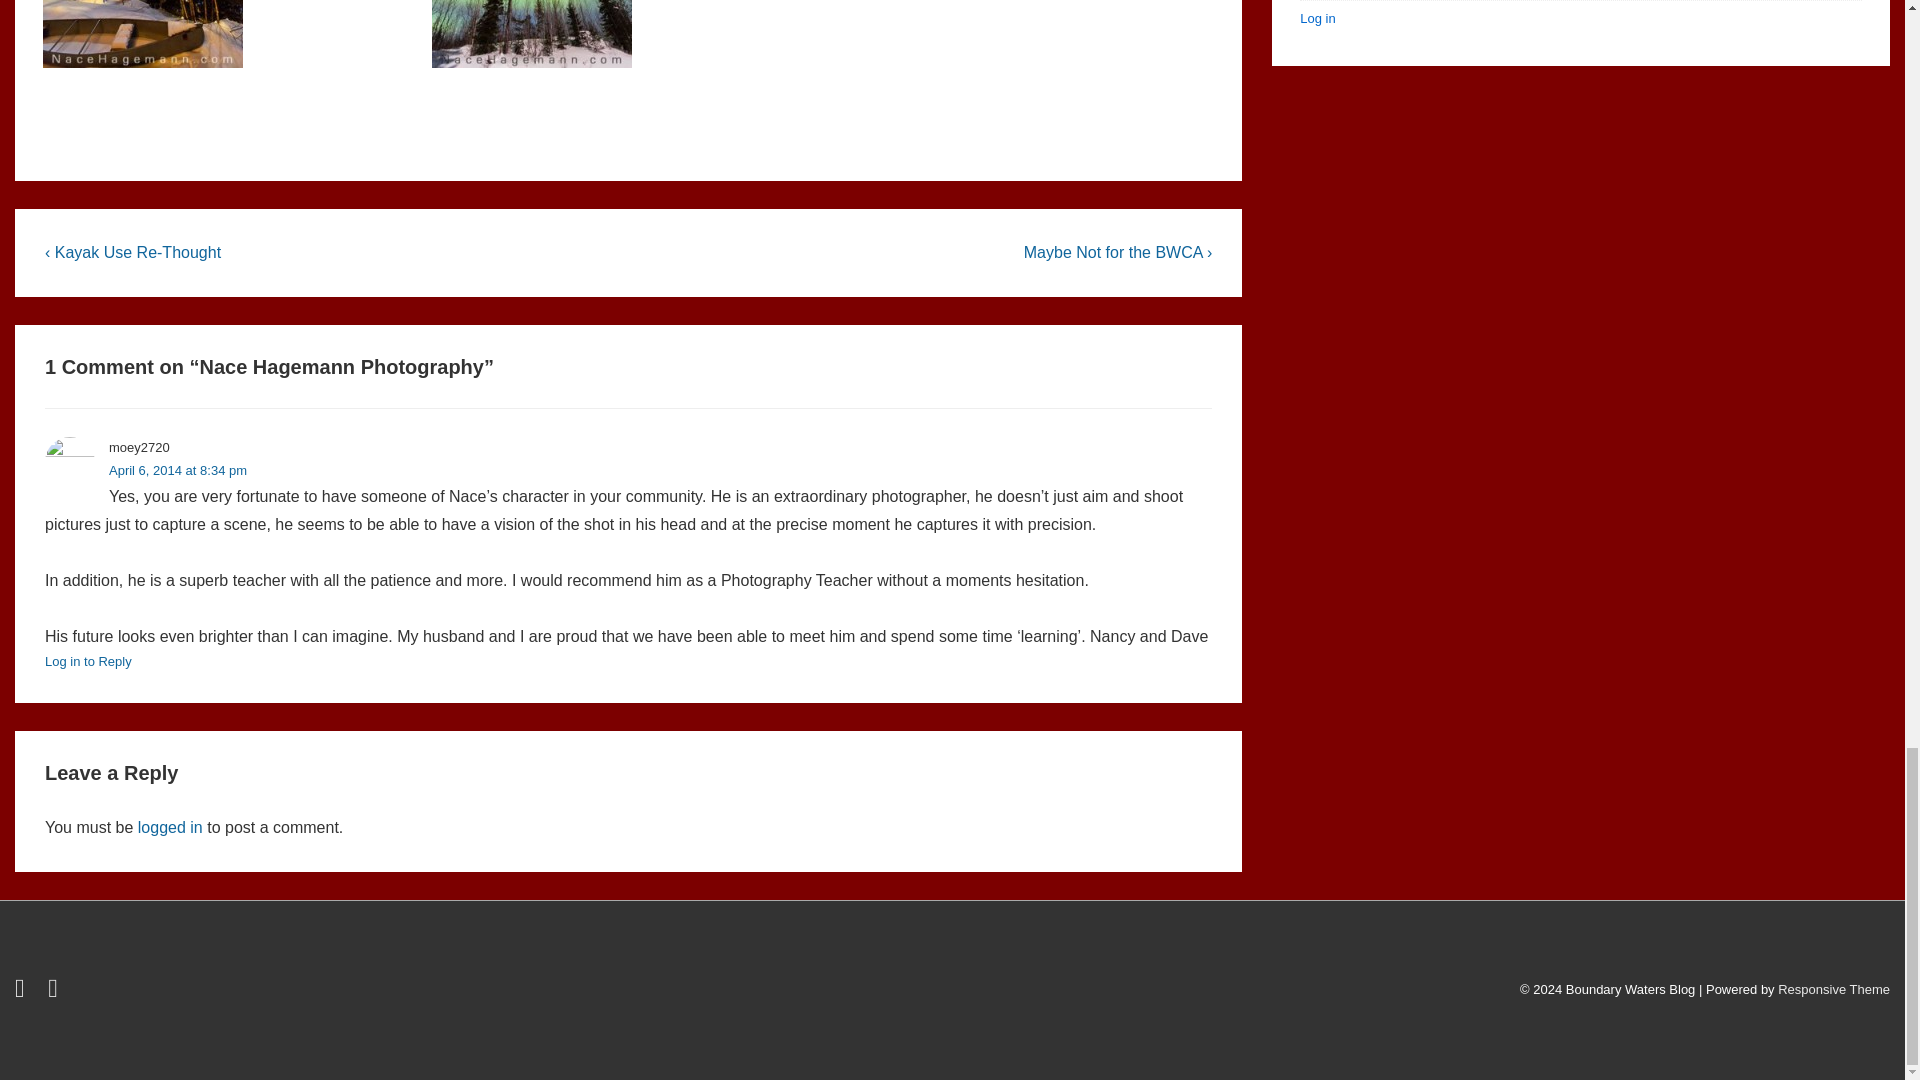 This screenshot has height=1080, width=1920. I want to click on Log in to Reply, so click(88, 661).